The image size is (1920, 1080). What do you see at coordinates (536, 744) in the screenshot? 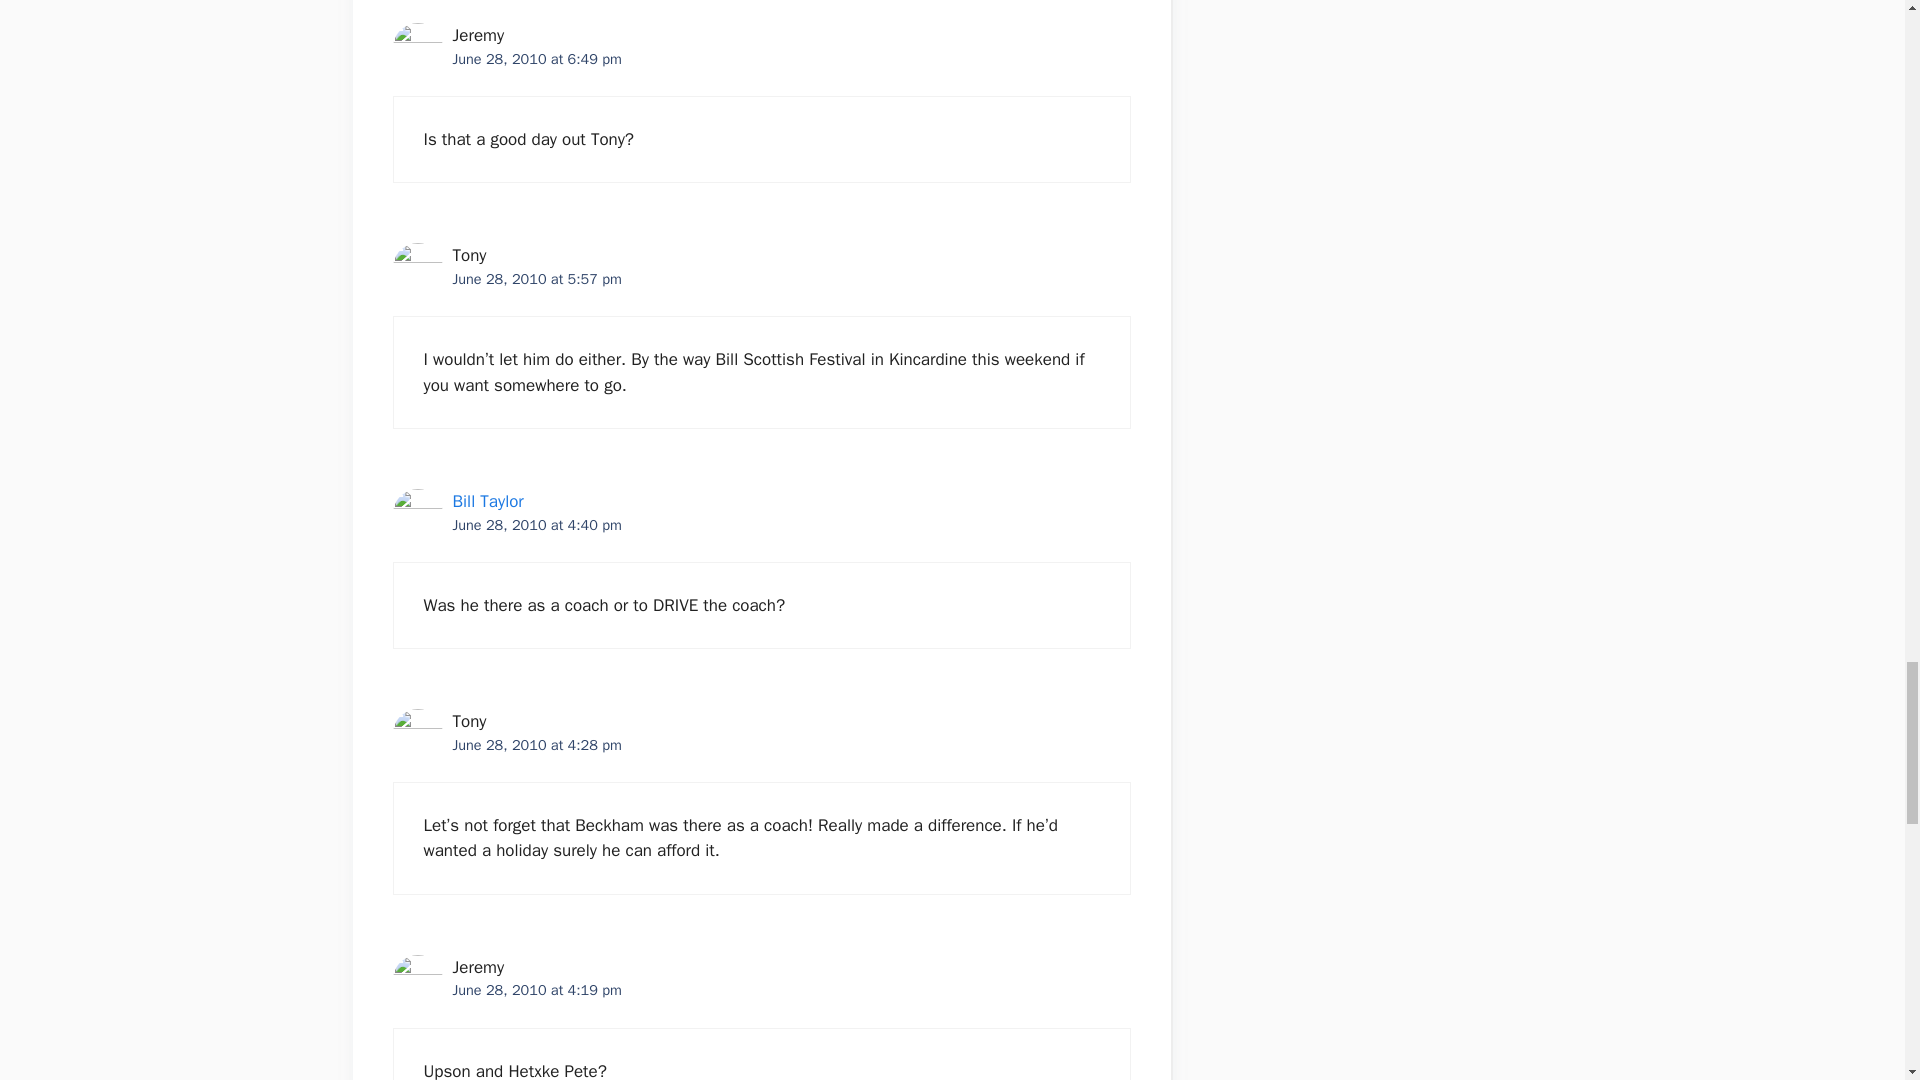
I see `June 28, 2010 at 4:28 pm` at bounding box center [536, 744].